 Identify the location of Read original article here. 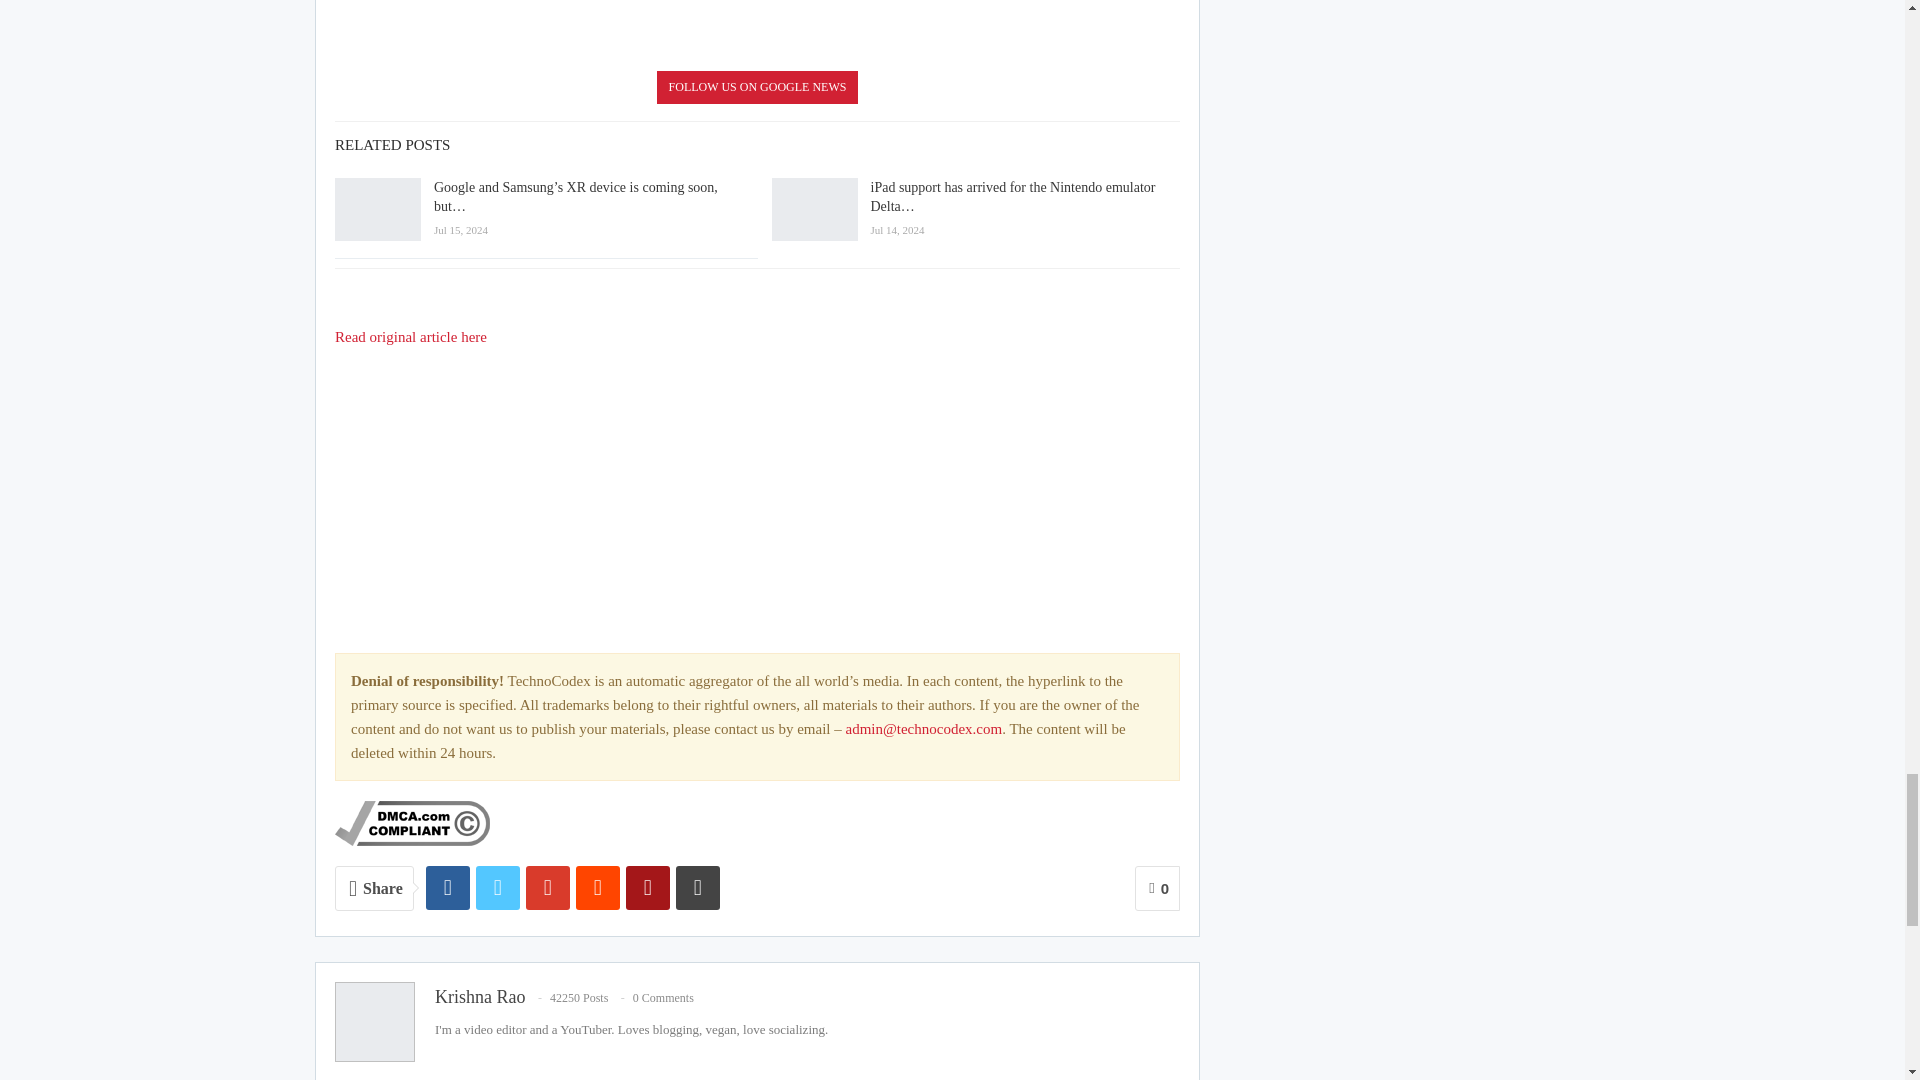
(410, 336).